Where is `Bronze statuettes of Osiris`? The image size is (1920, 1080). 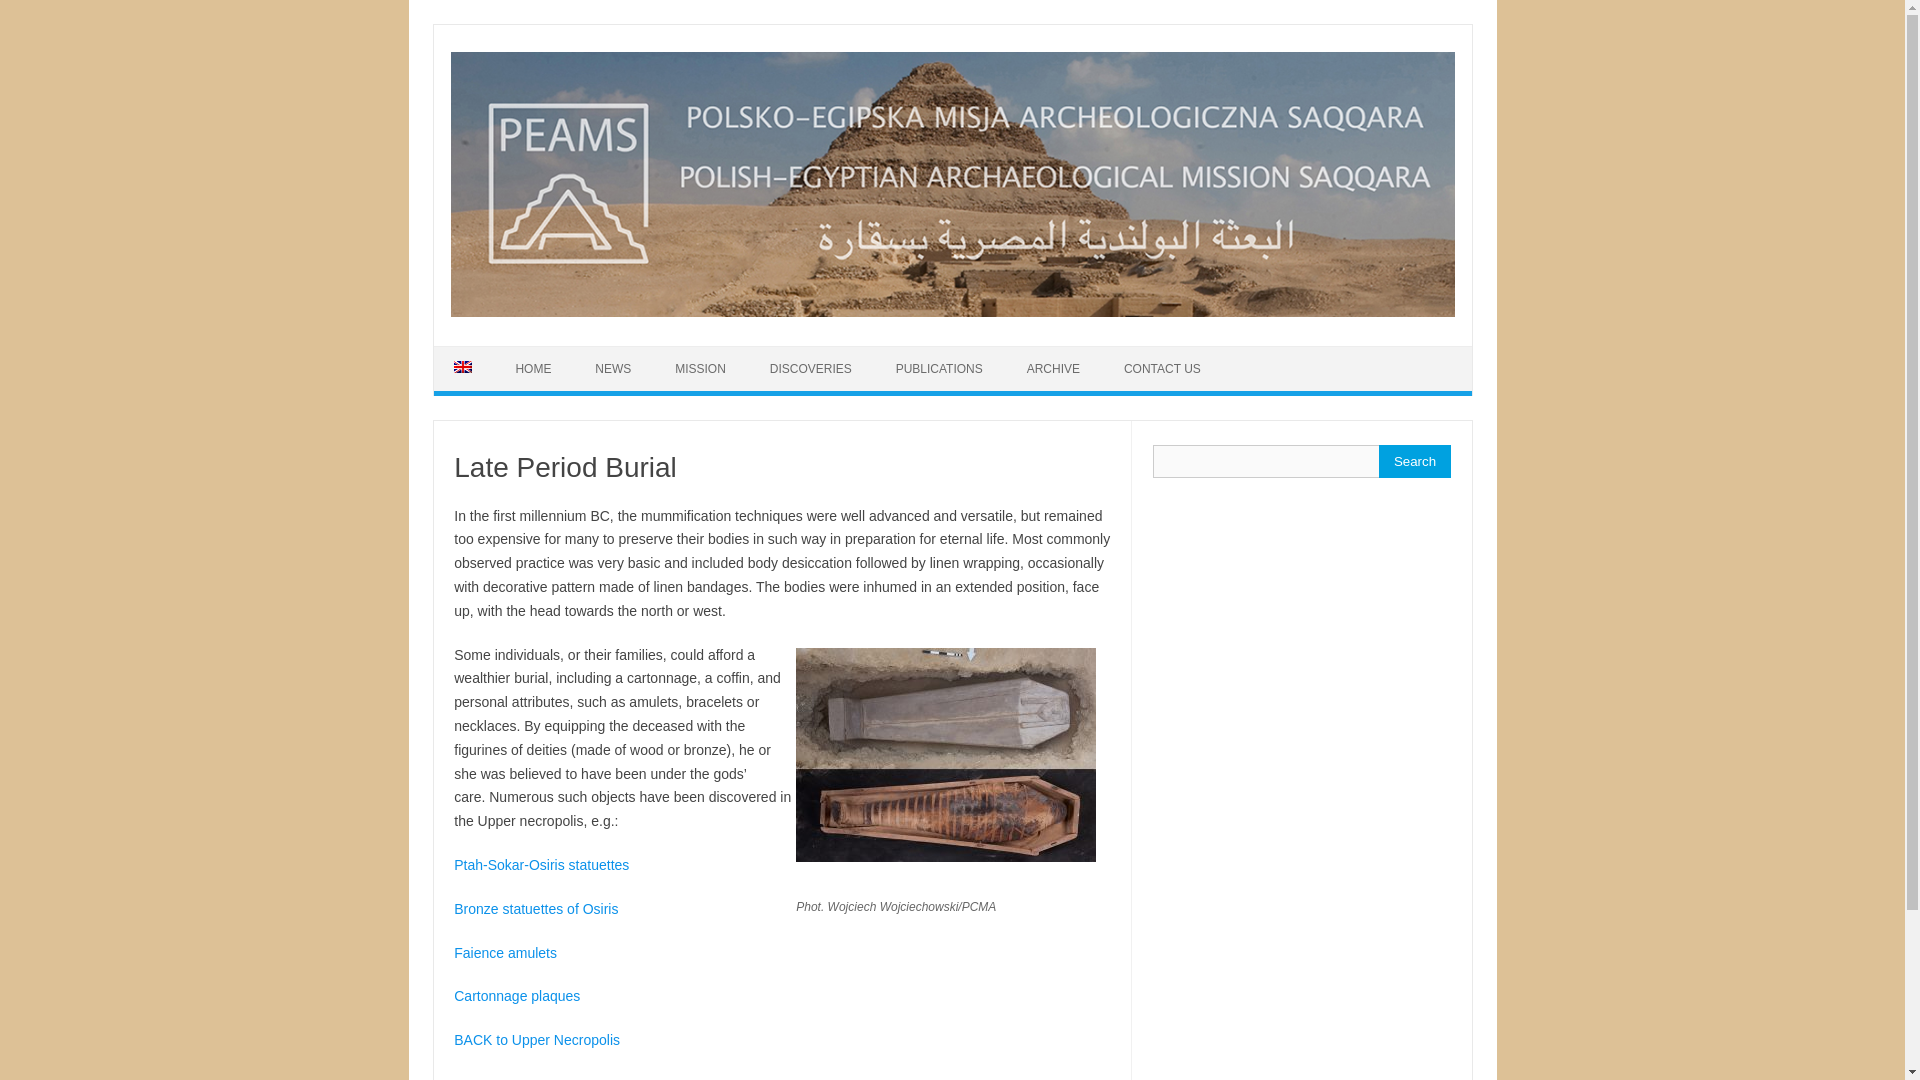 Bronze statuettes of Osiris is located at coordinates (536, 908).